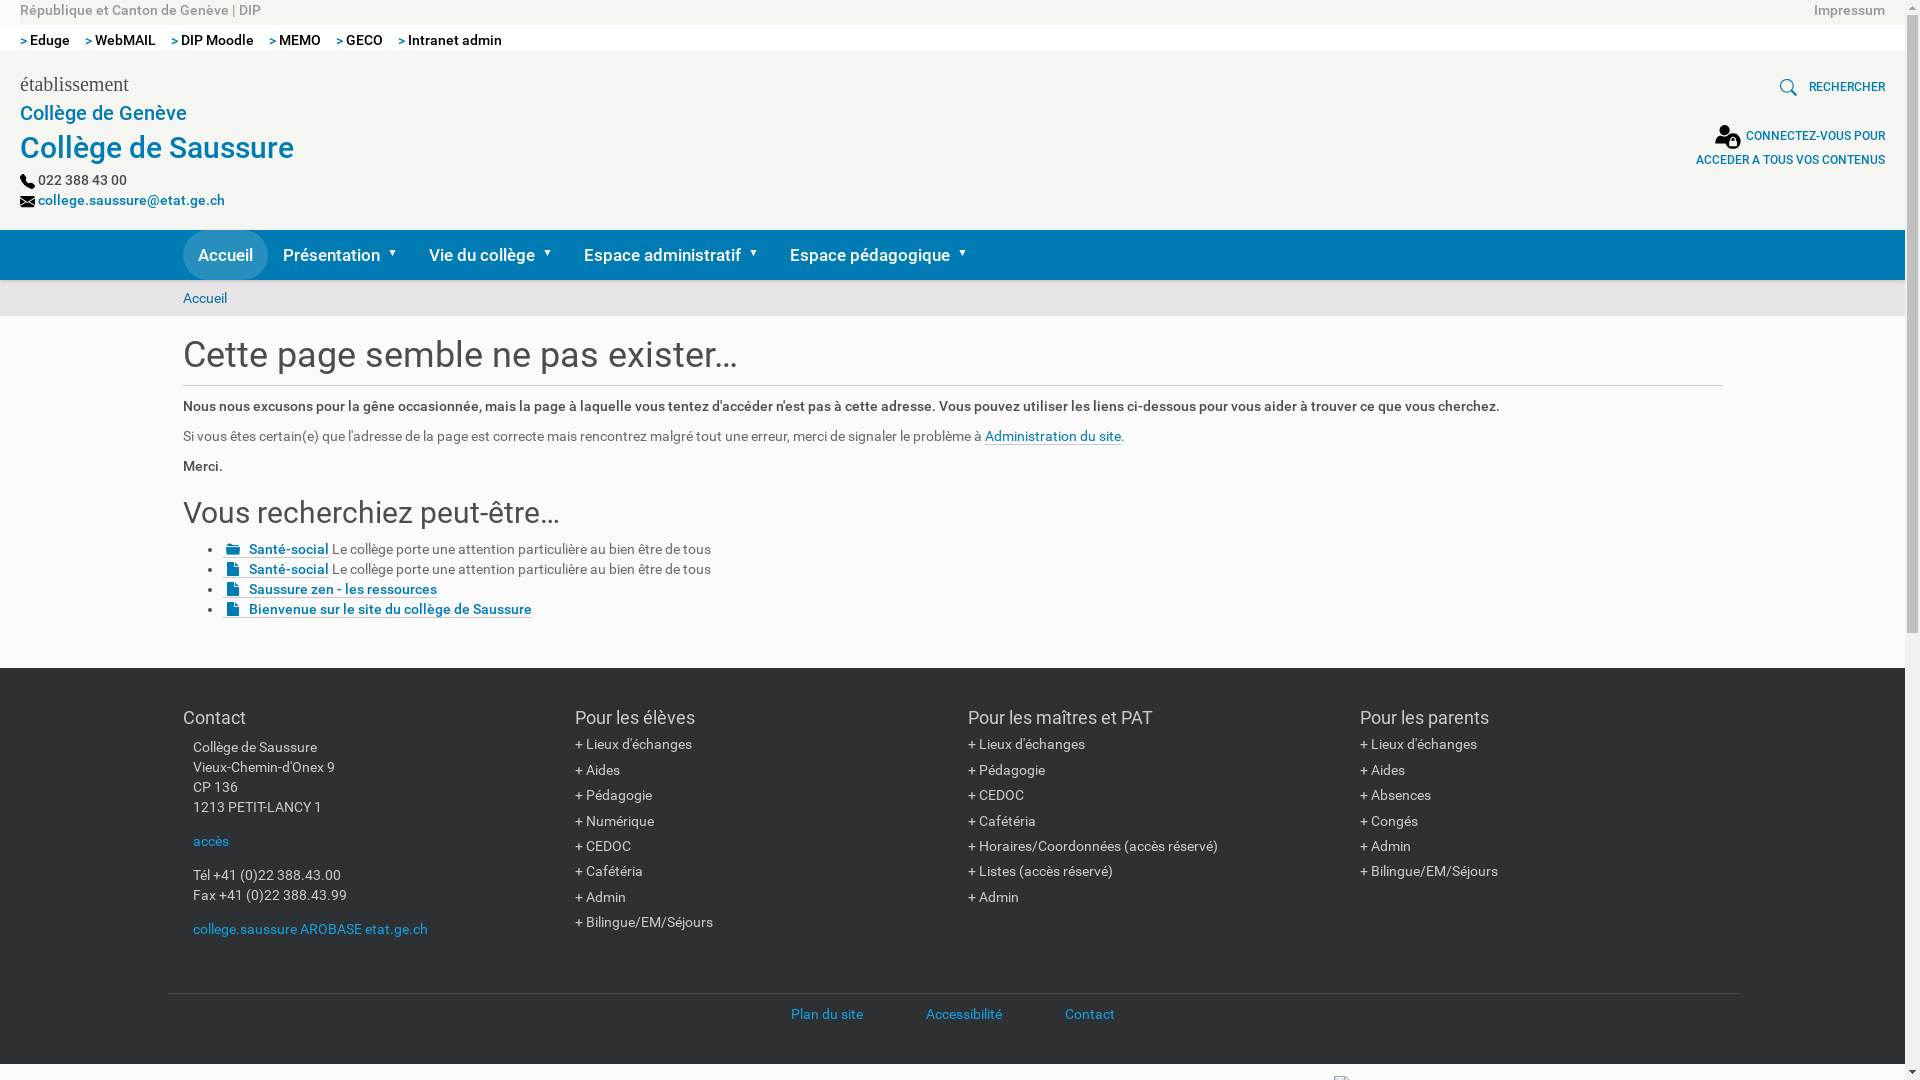  What do you see at coordinates (450, 40) in the screenshot?
I see `> Intranet admin` at bounding box center [450, 40].